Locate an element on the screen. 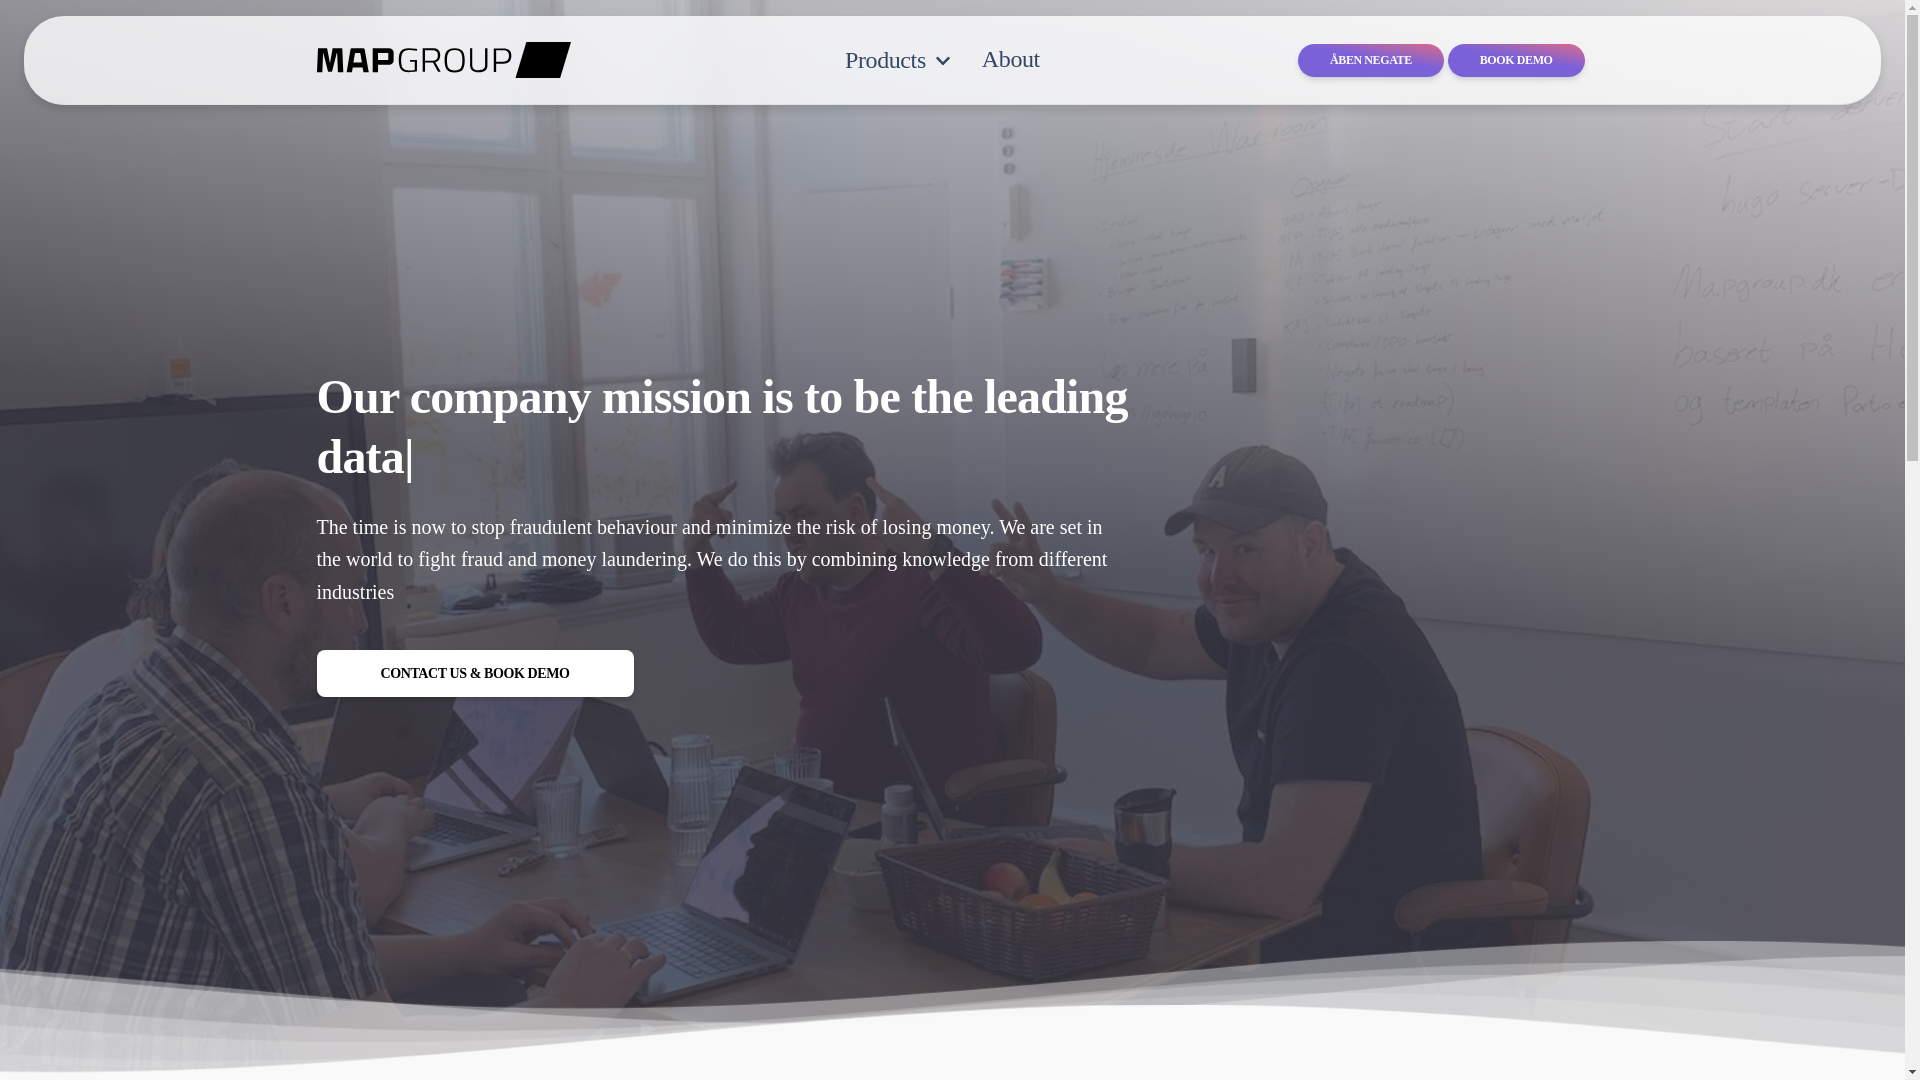  BOOK DEMO is located at coordinates (1516, 60).